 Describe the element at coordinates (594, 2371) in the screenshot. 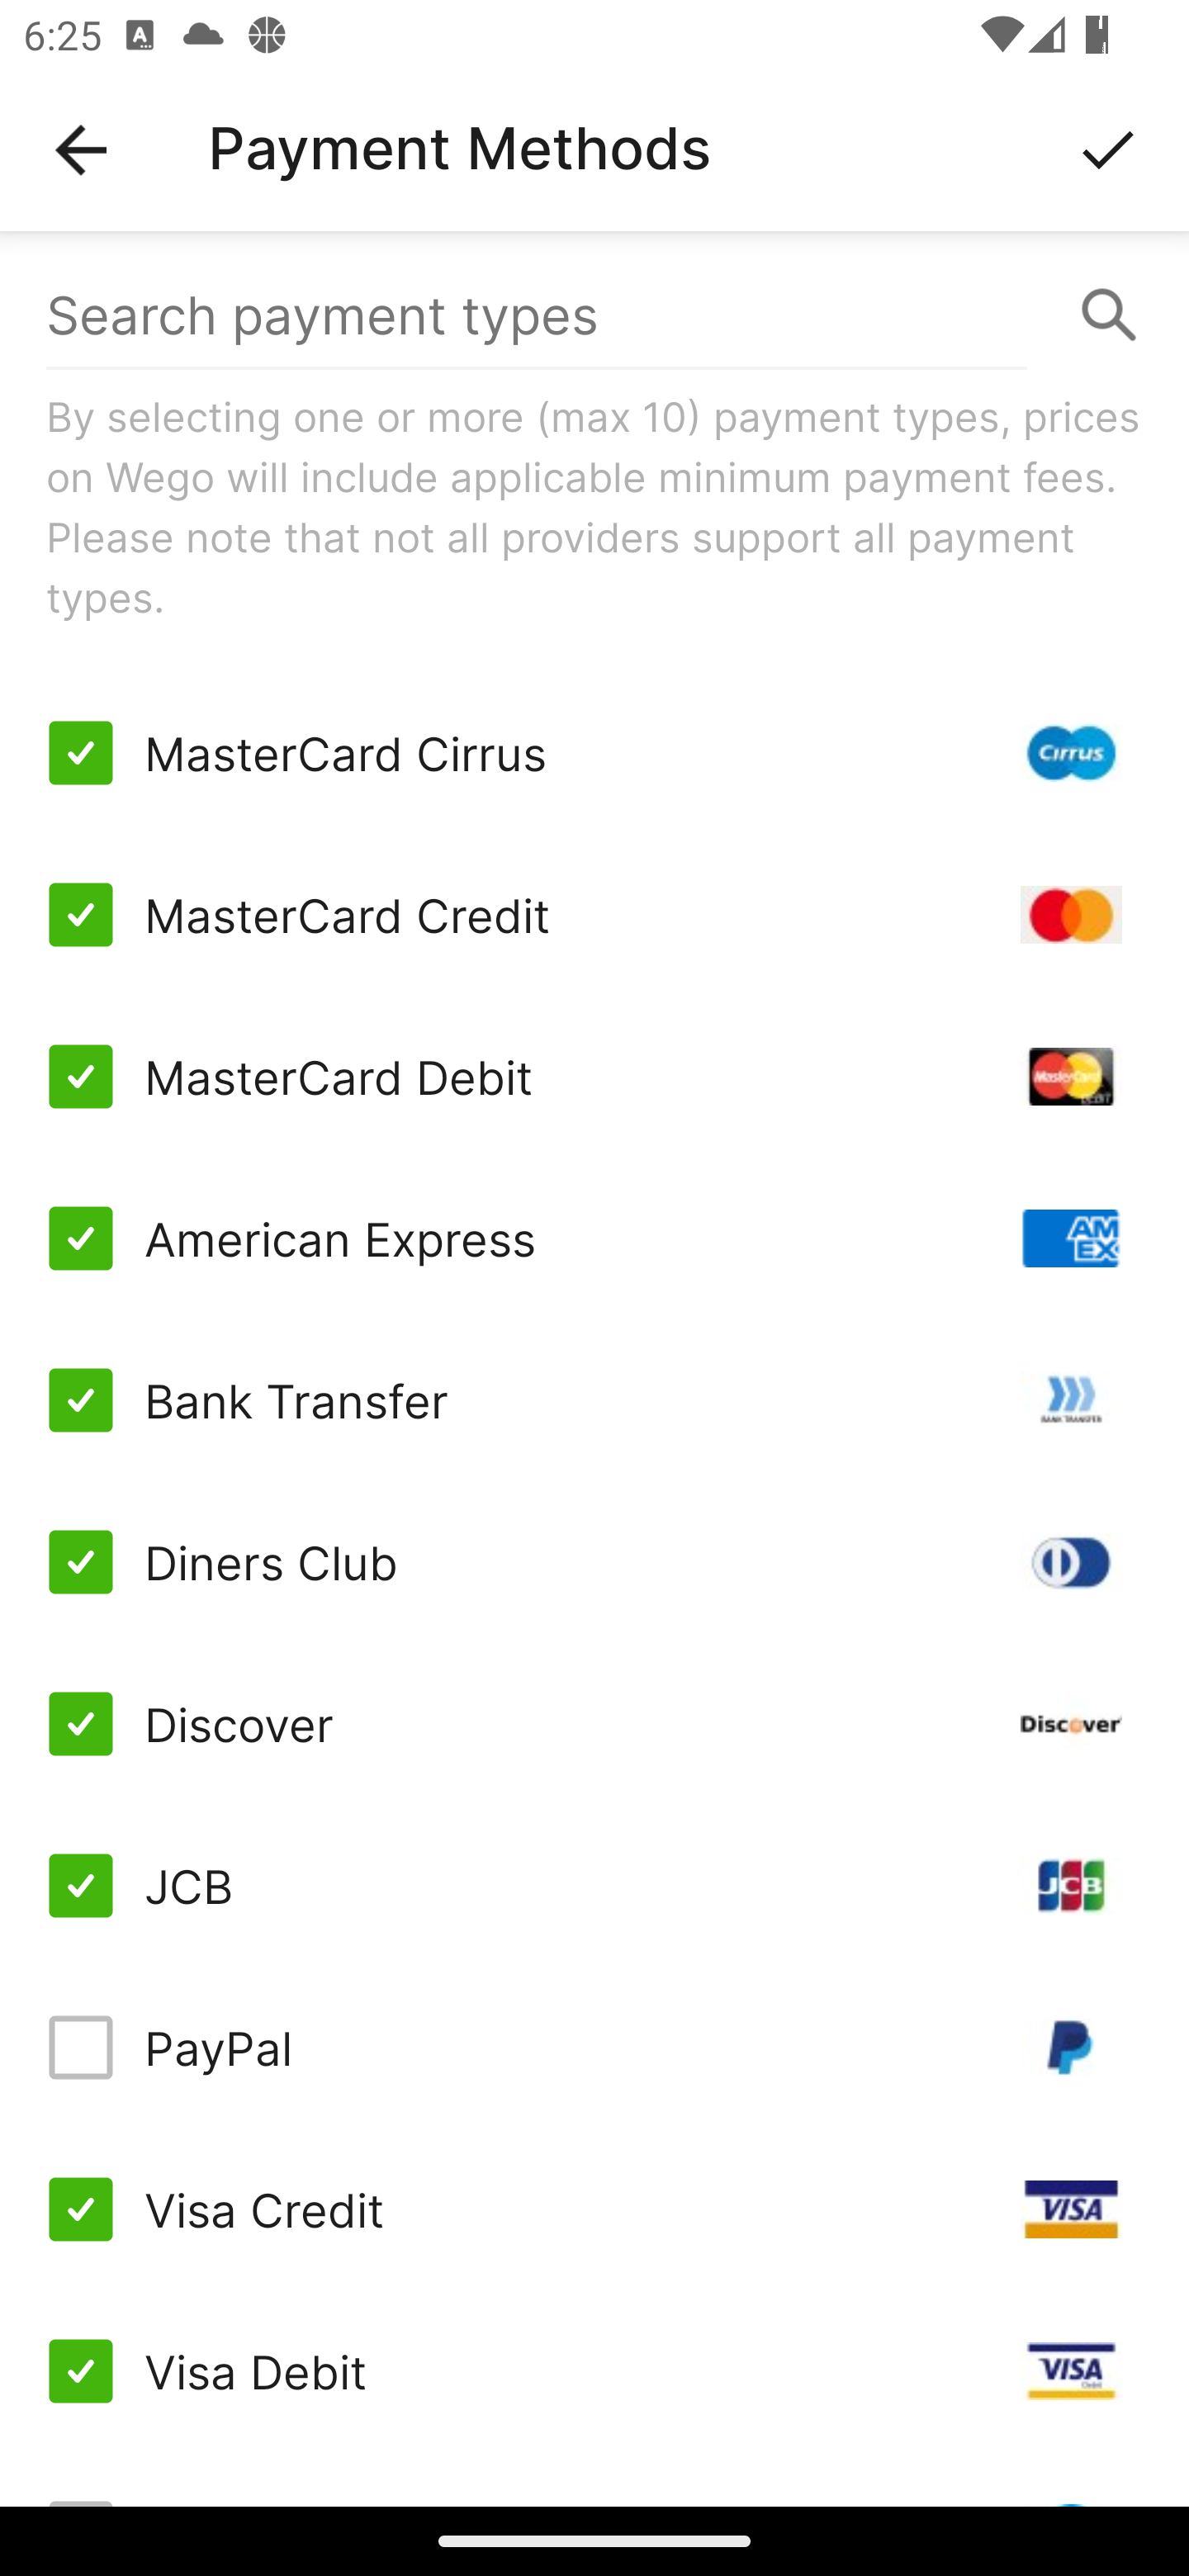

I see `Visa Debit` at that location.